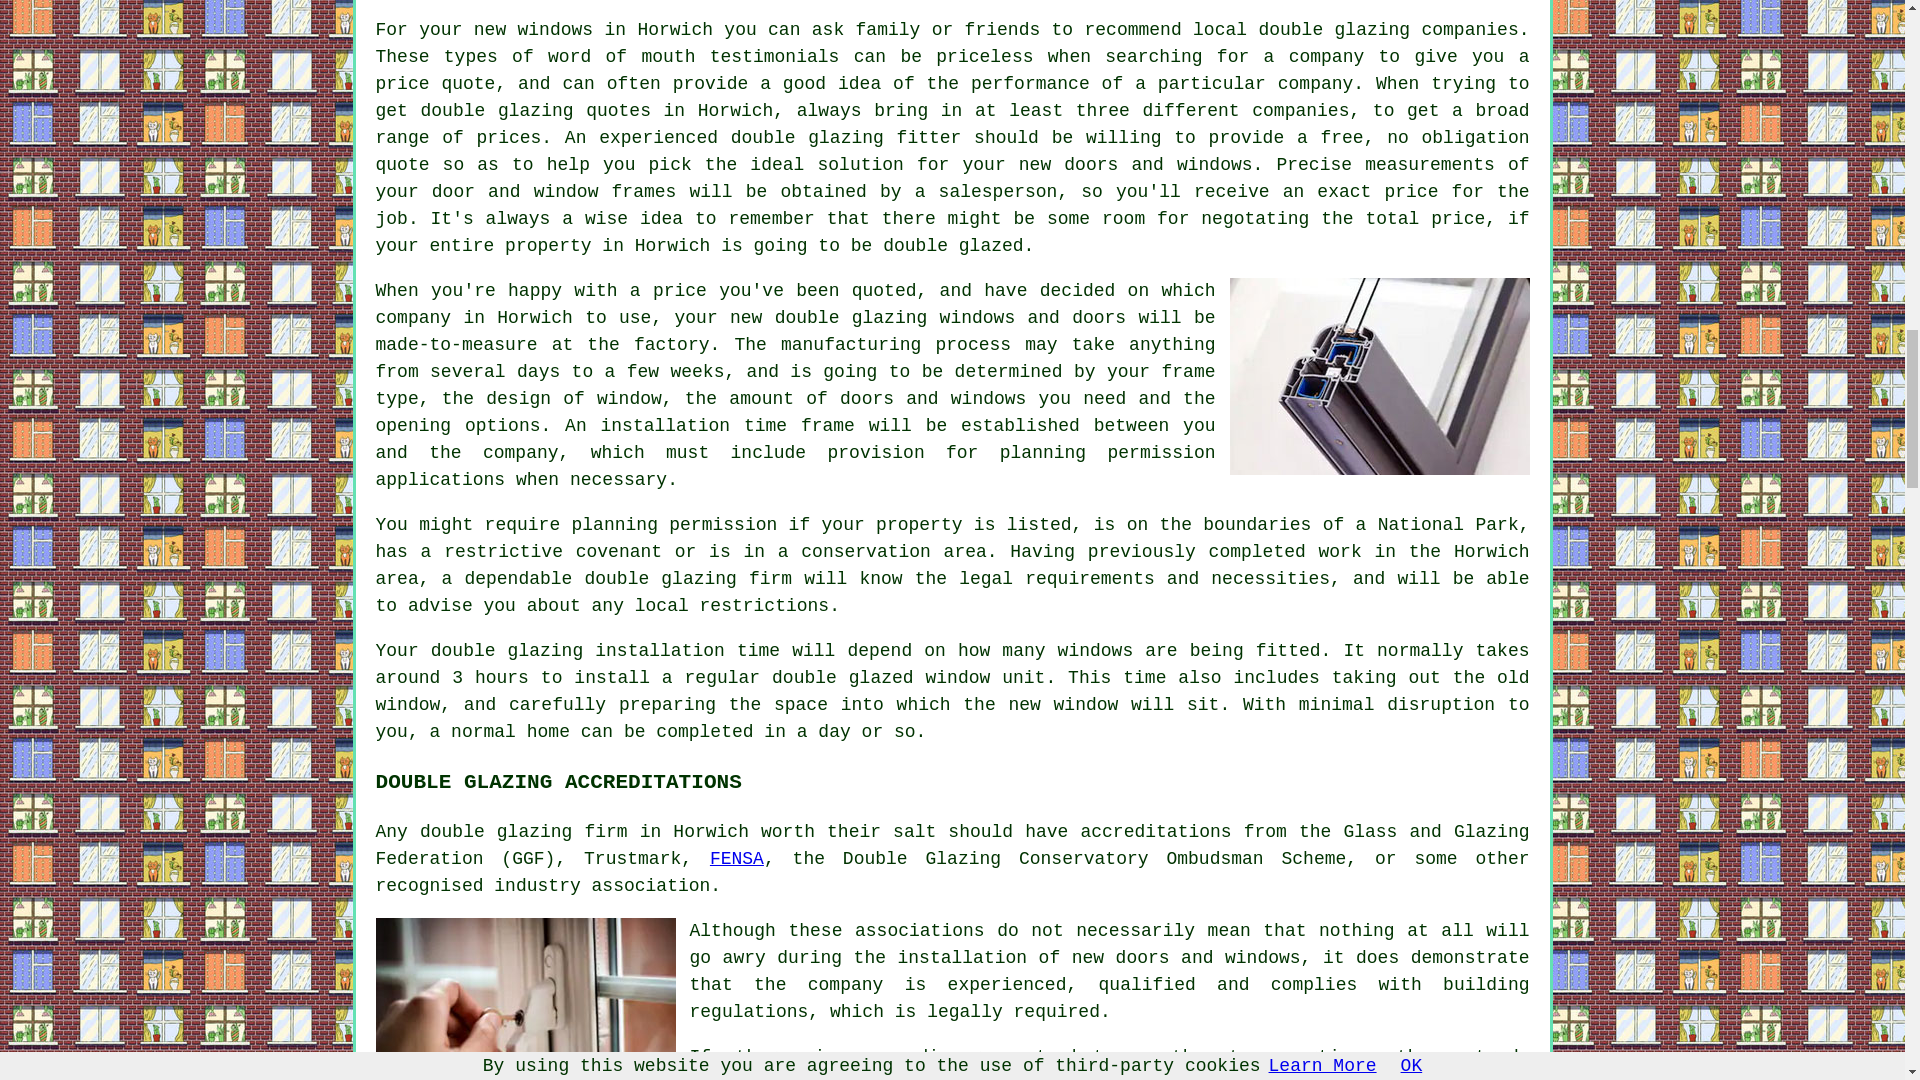 This screenshot has height=1080, width=1920. Describe the element at coordinates (1380, 376) in the screenshot. I see `Double Glazed Windows Horwich Greater Manchester` at that location.